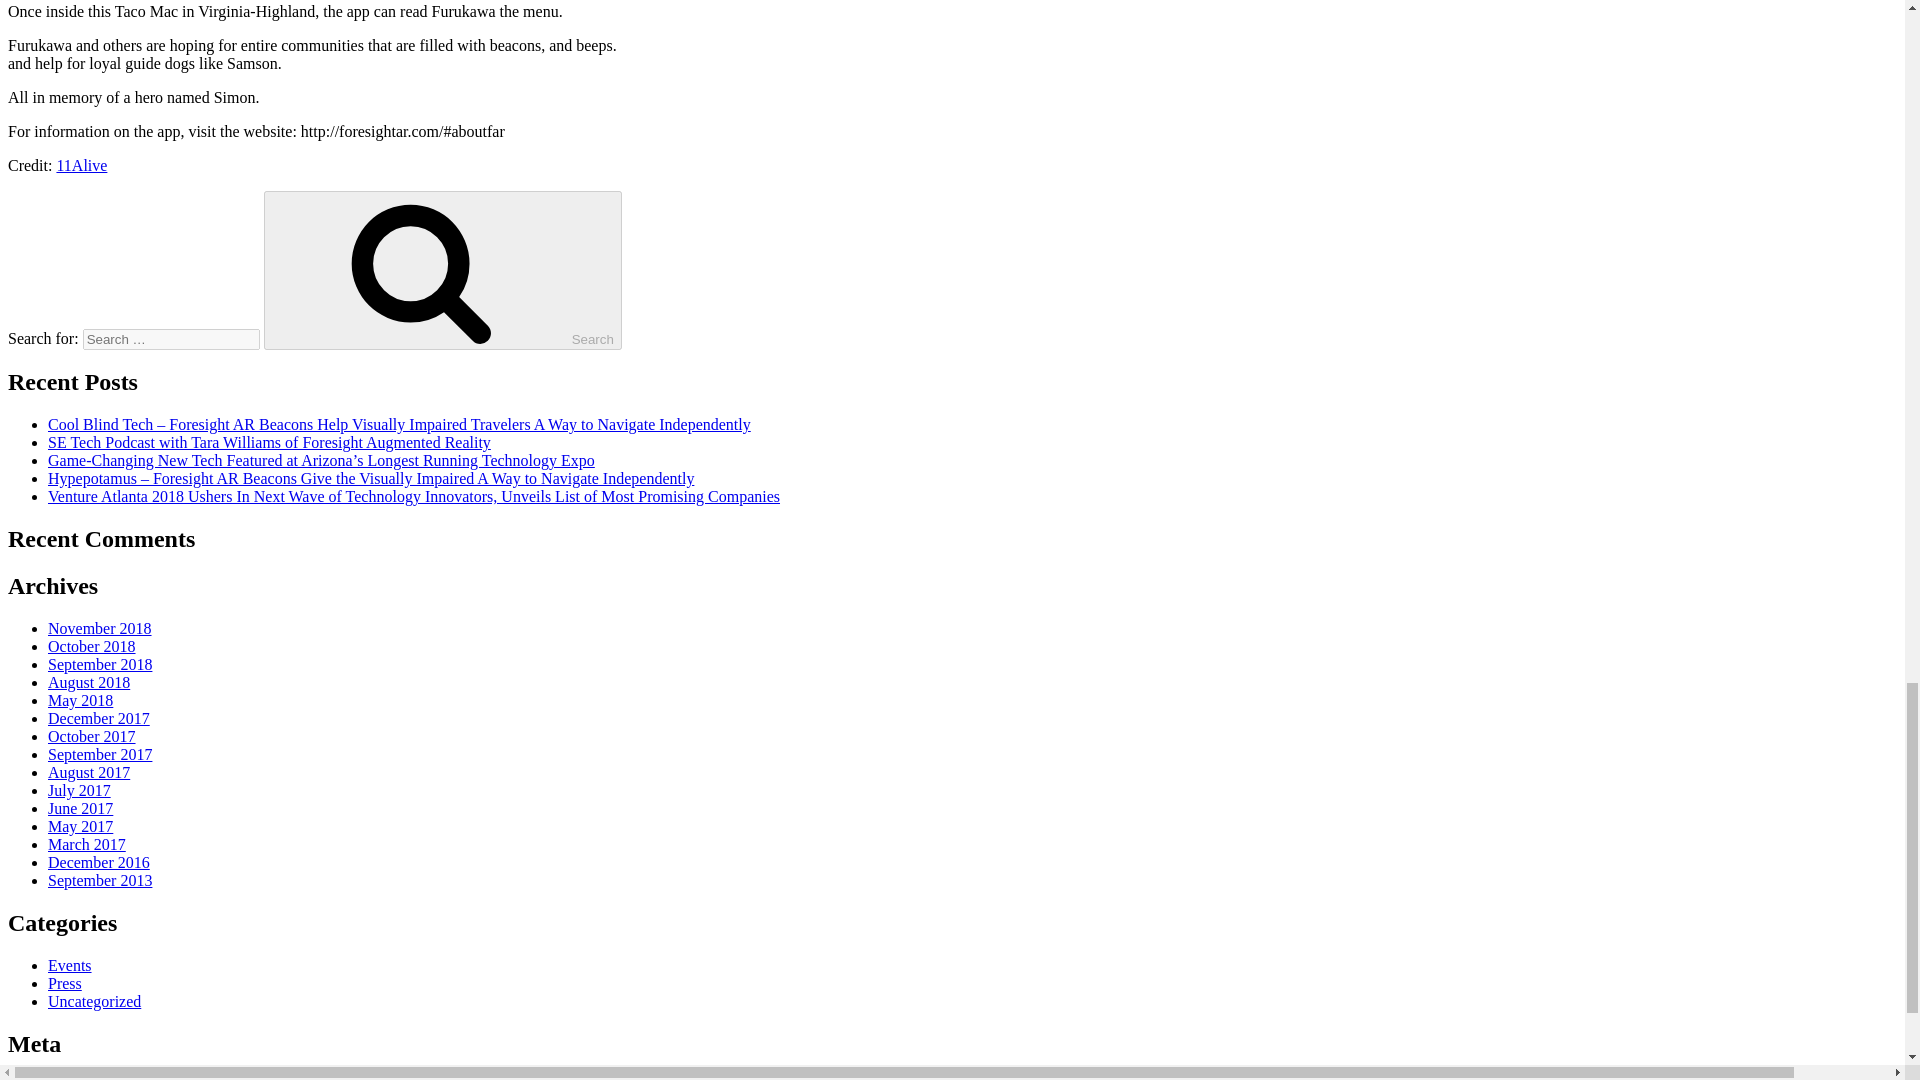 The height and width of the screenshot is (1080, 1920). Describe the element at coordinates (100, 754) in the screenshot. I see `September 2017` at that location.